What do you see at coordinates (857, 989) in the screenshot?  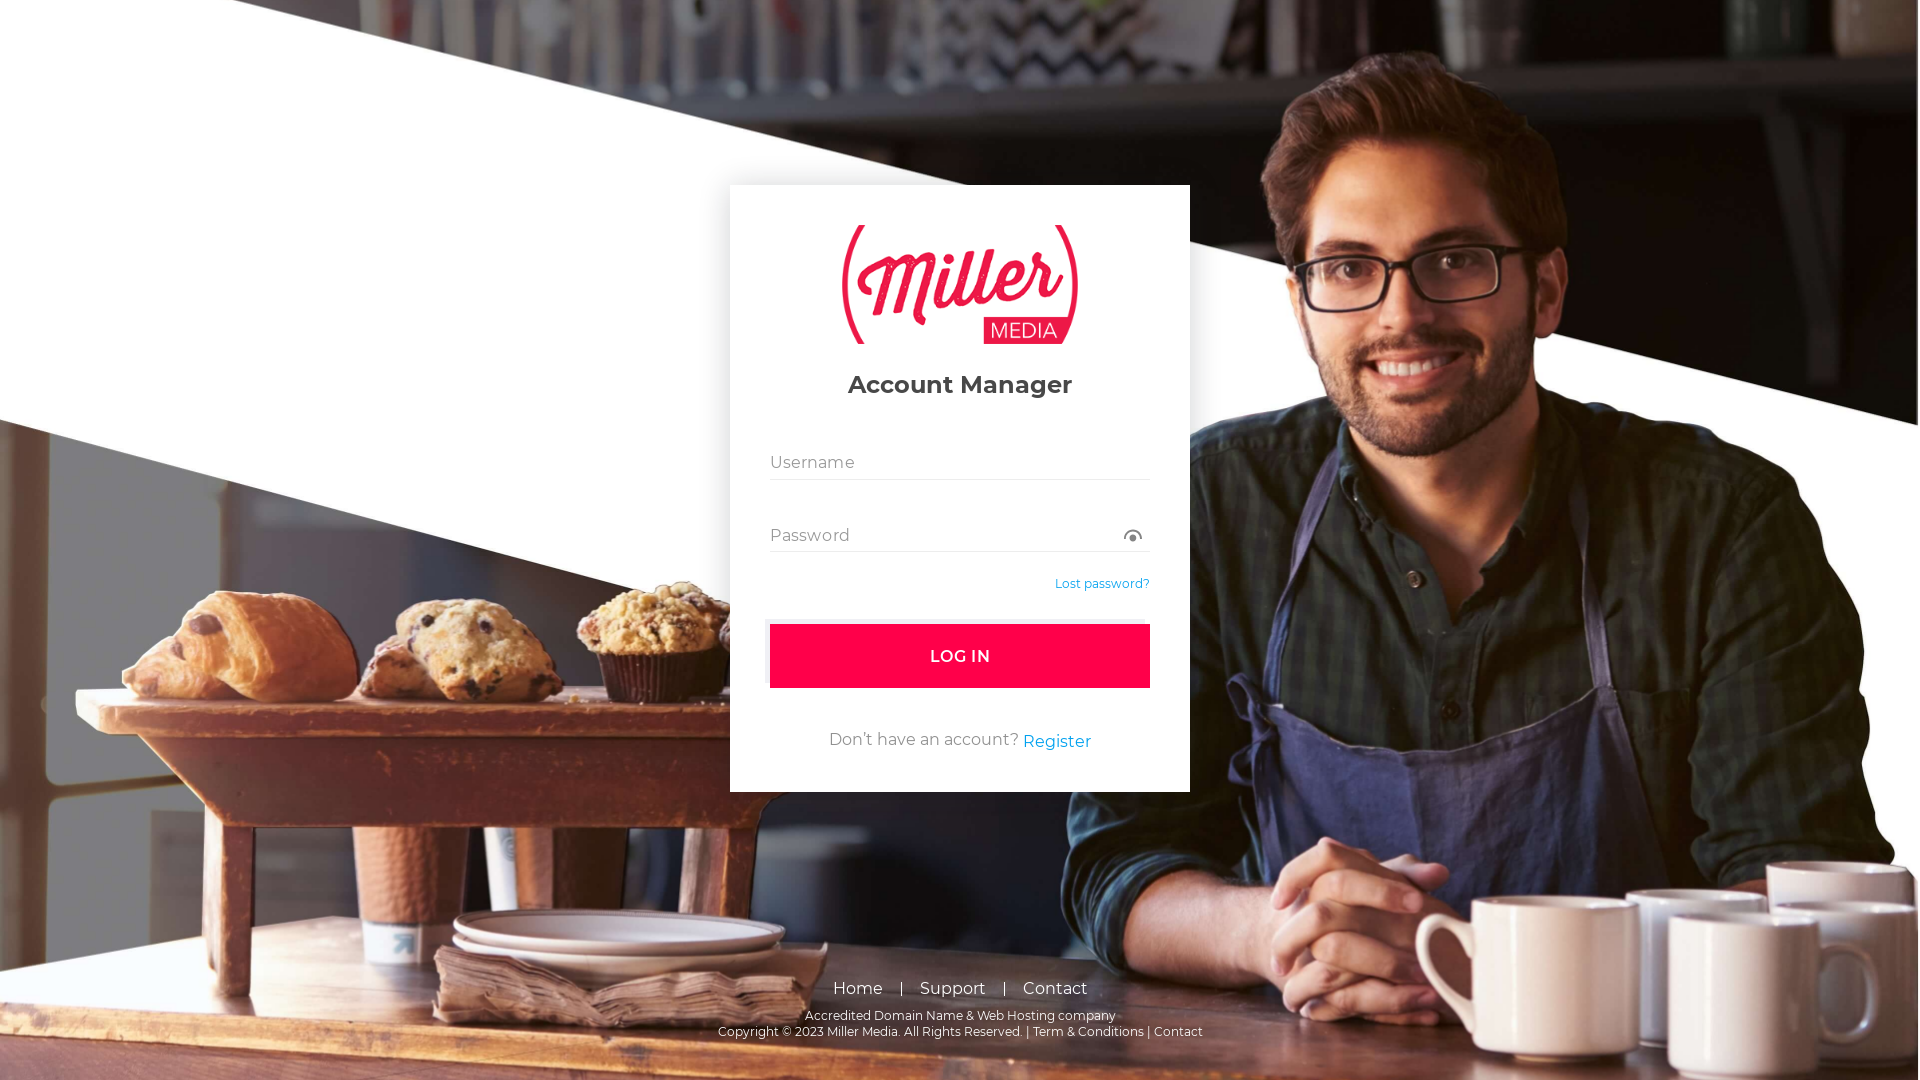 I see `Home` at bounding box center [857, 989].